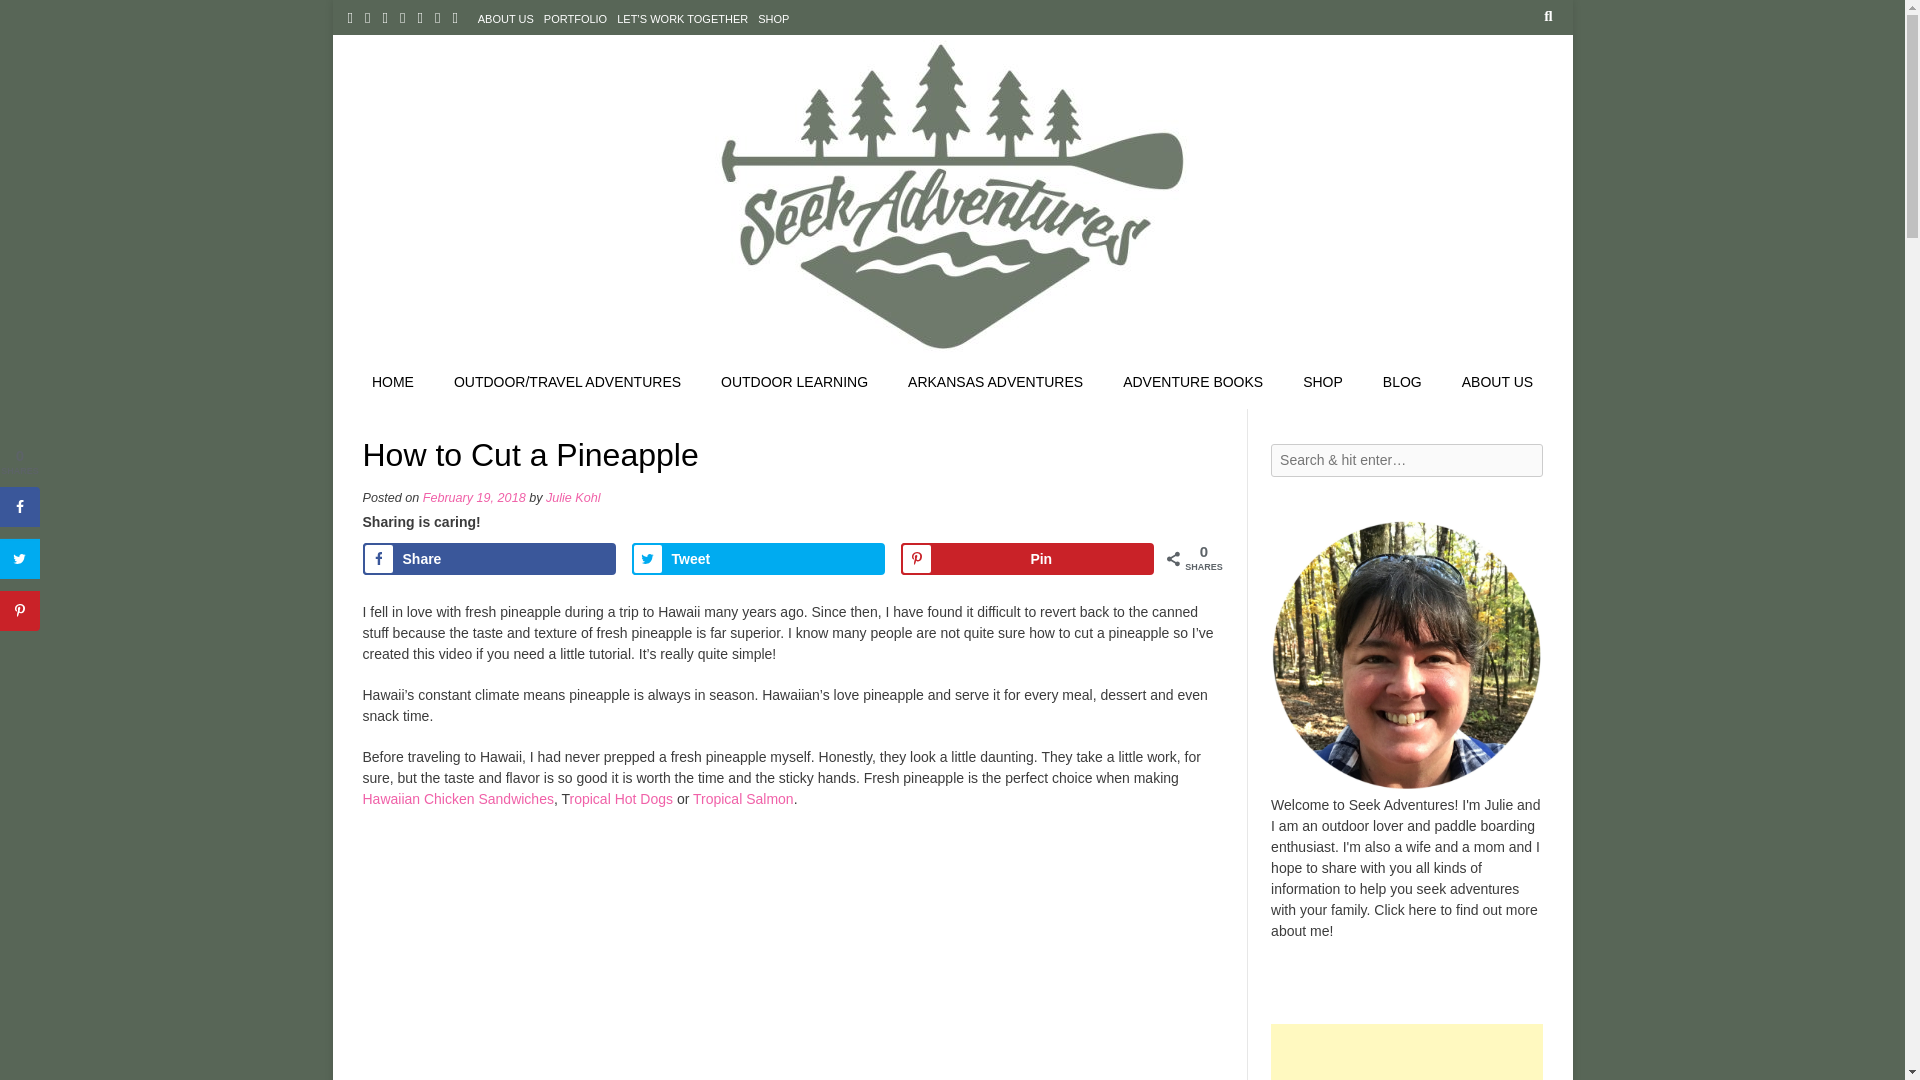 The image size is (1920, 1080). What do you see at coordinates (952, 196) in the screenshot?
I see `Seek Adventures Blog` at bounding box center [952, 196].